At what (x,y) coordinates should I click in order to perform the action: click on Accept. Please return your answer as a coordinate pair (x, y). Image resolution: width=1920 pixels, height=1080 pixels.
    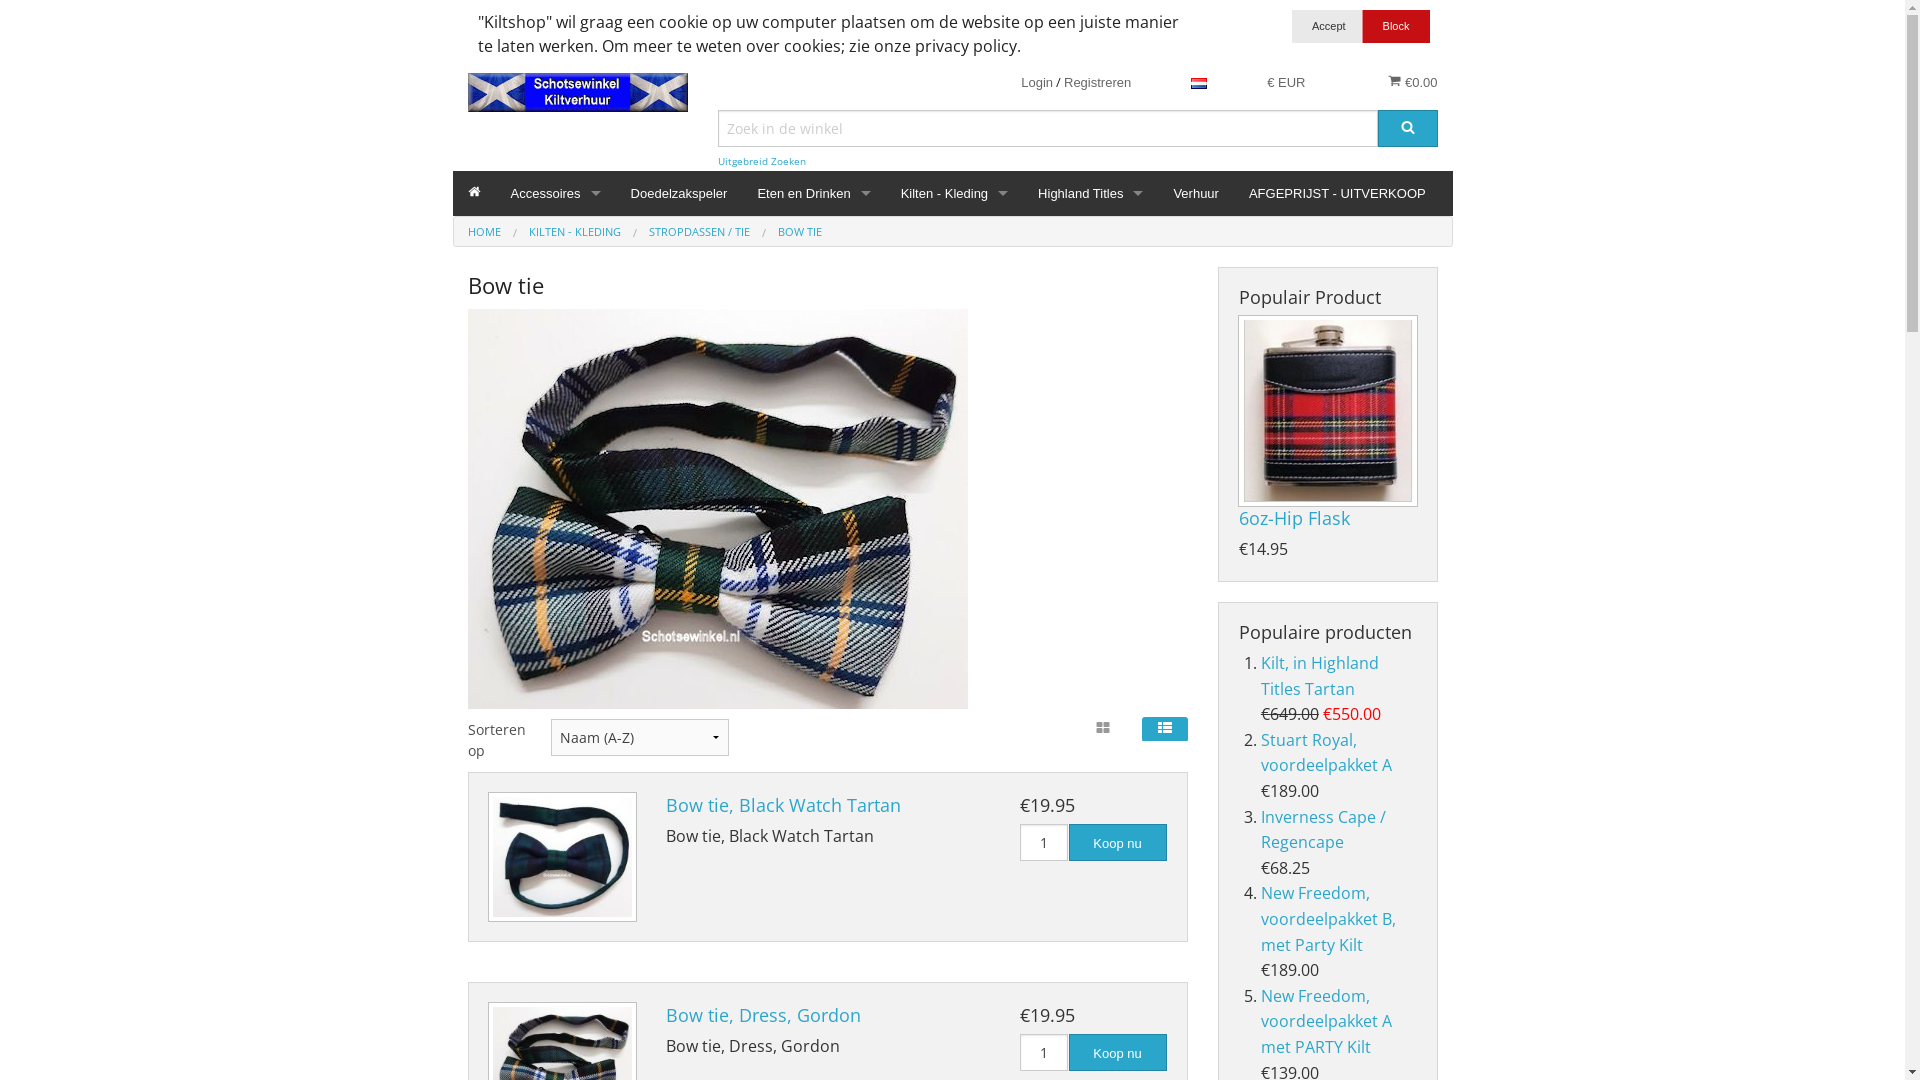
    Looking at the image, I should click on (1329, 26).